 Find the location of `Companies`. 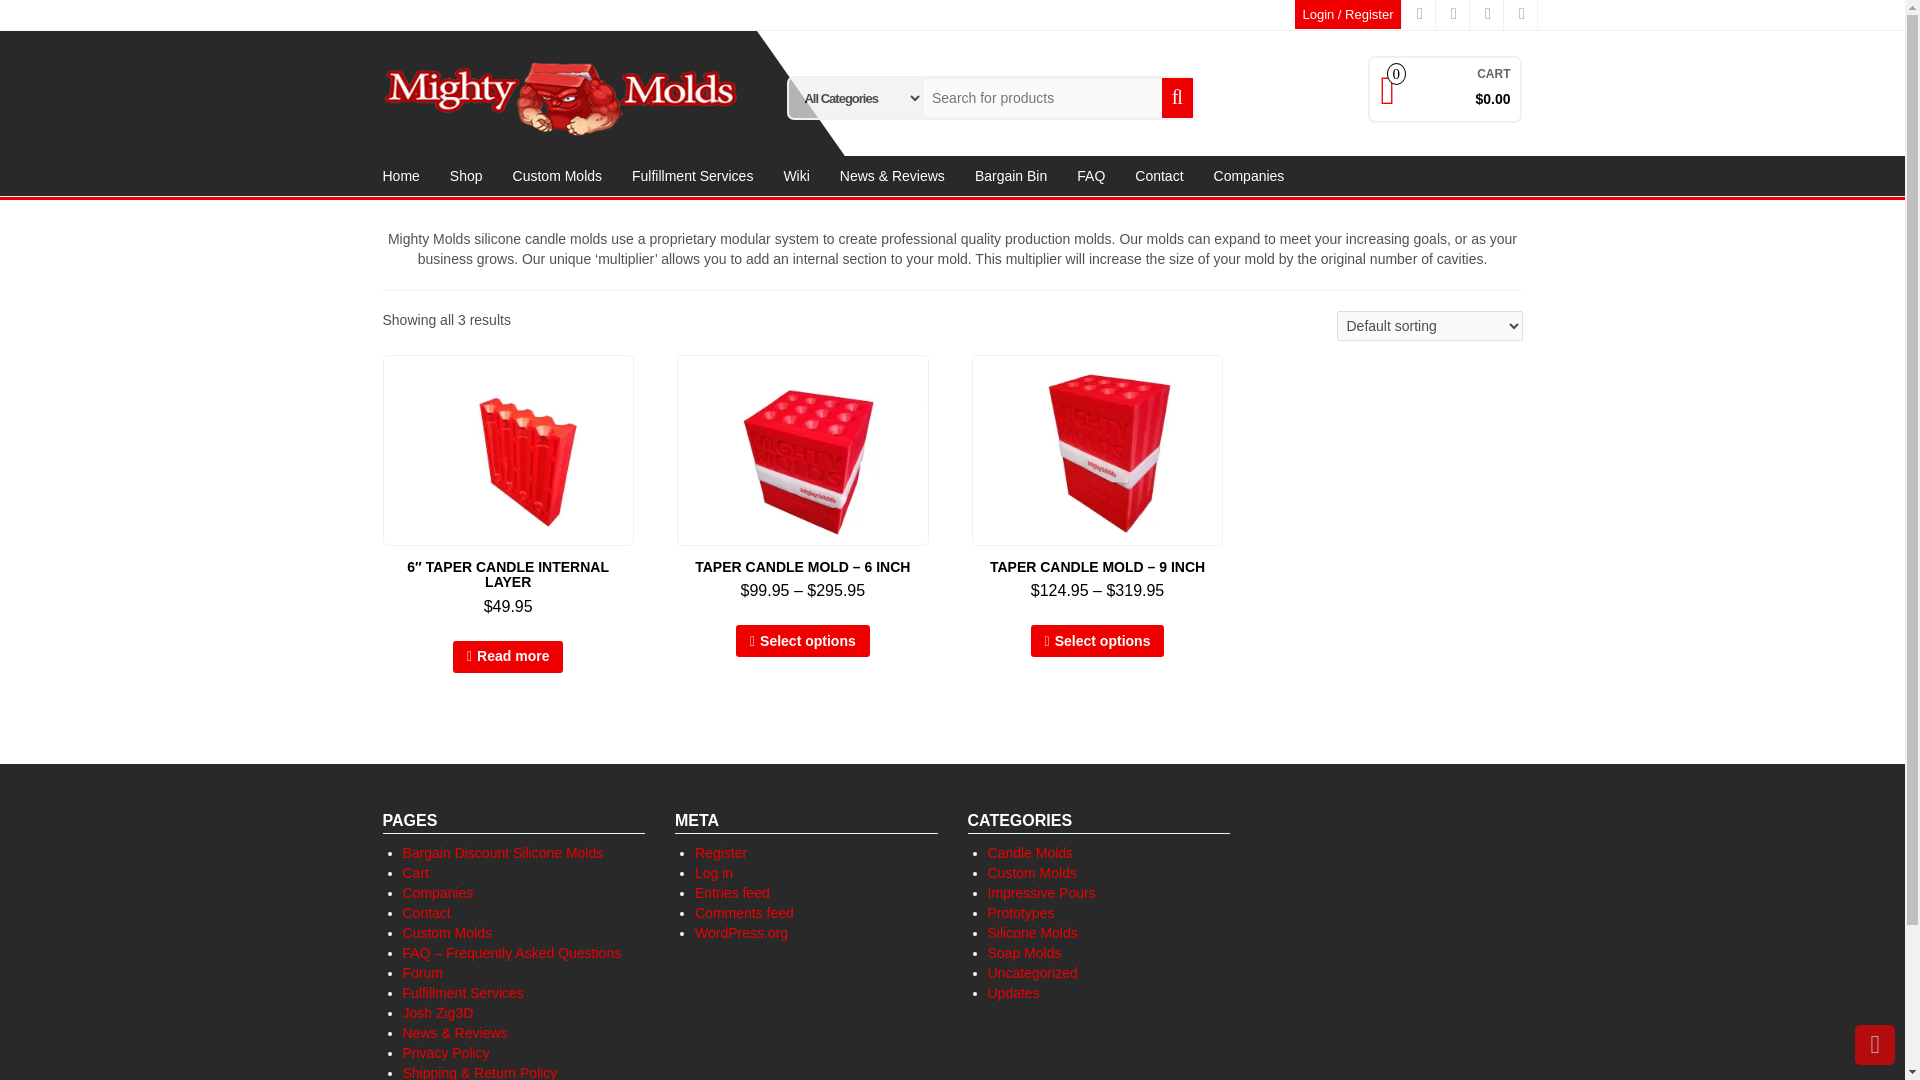

Companies is located at coordinates (1248, 175).